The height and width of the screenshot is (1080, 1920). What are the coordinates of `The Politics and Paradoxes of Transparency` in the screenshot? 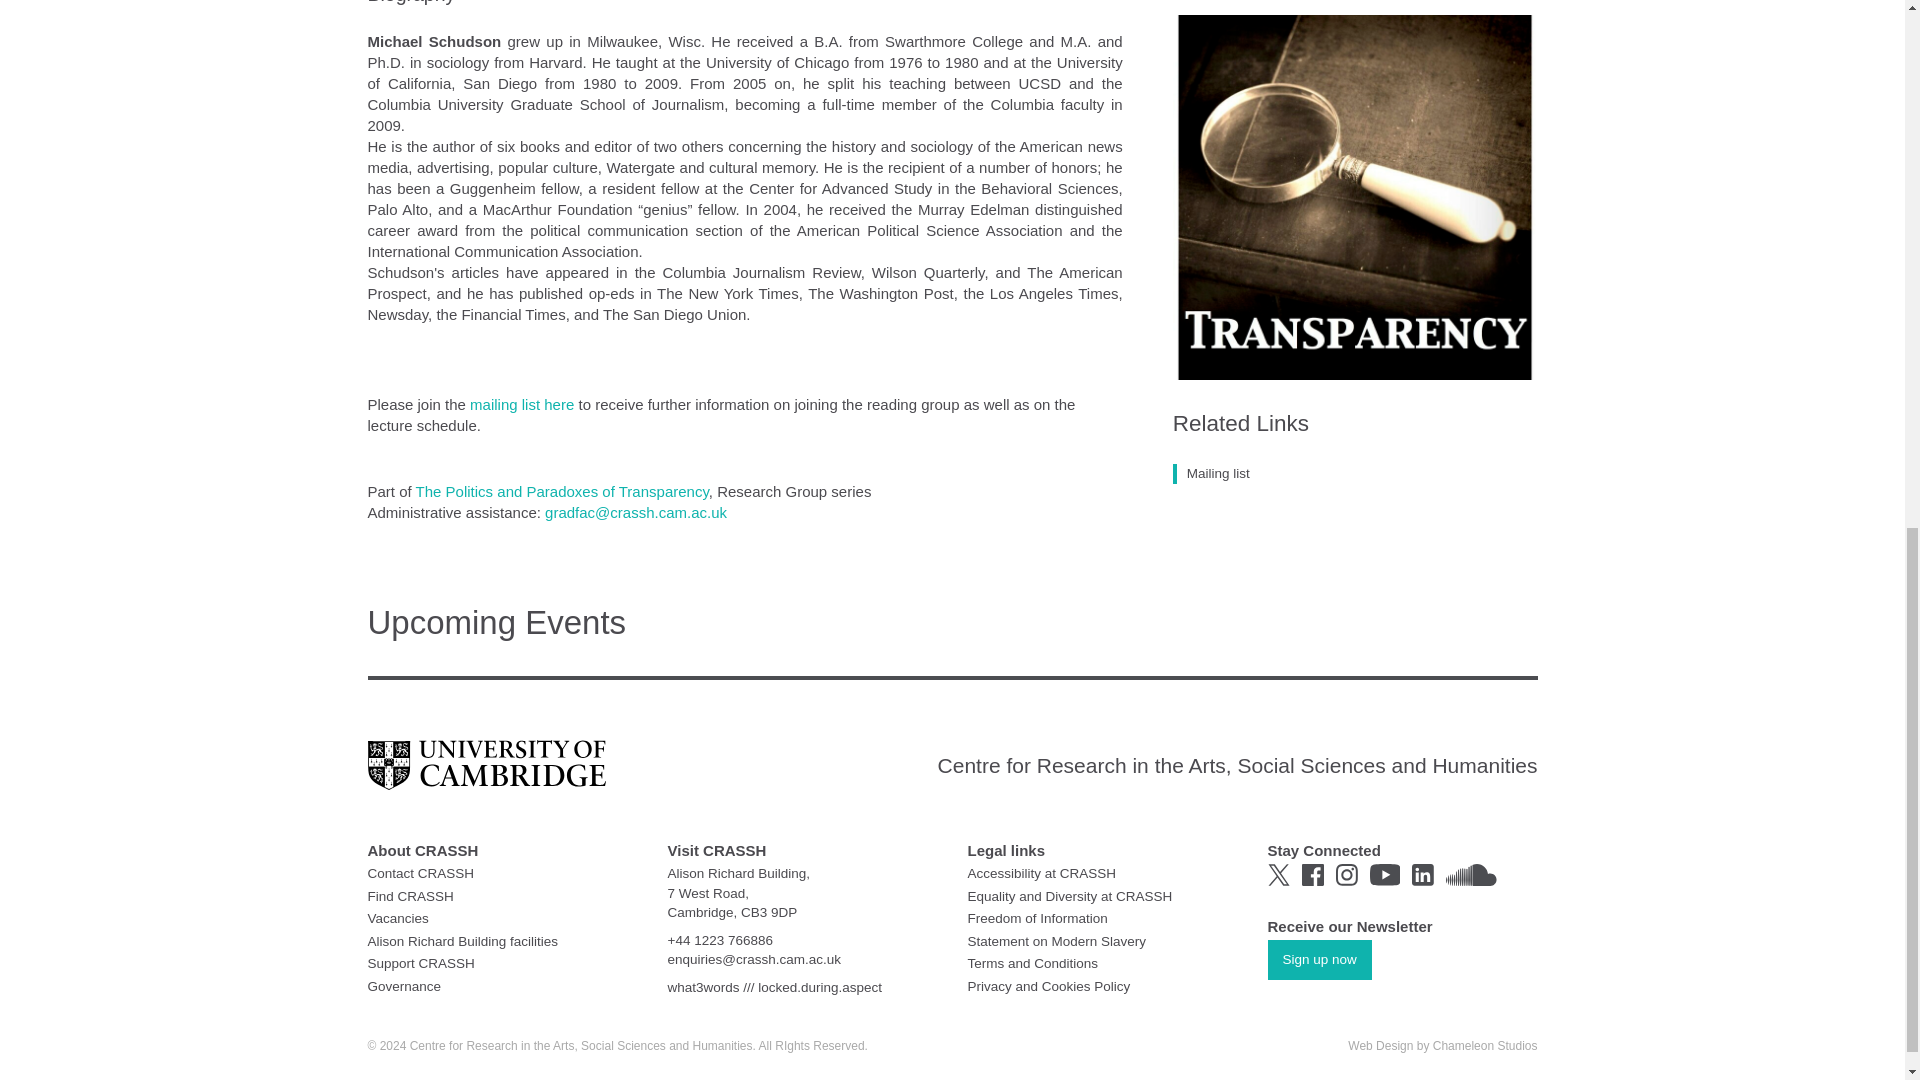 It's located at (562, 491).